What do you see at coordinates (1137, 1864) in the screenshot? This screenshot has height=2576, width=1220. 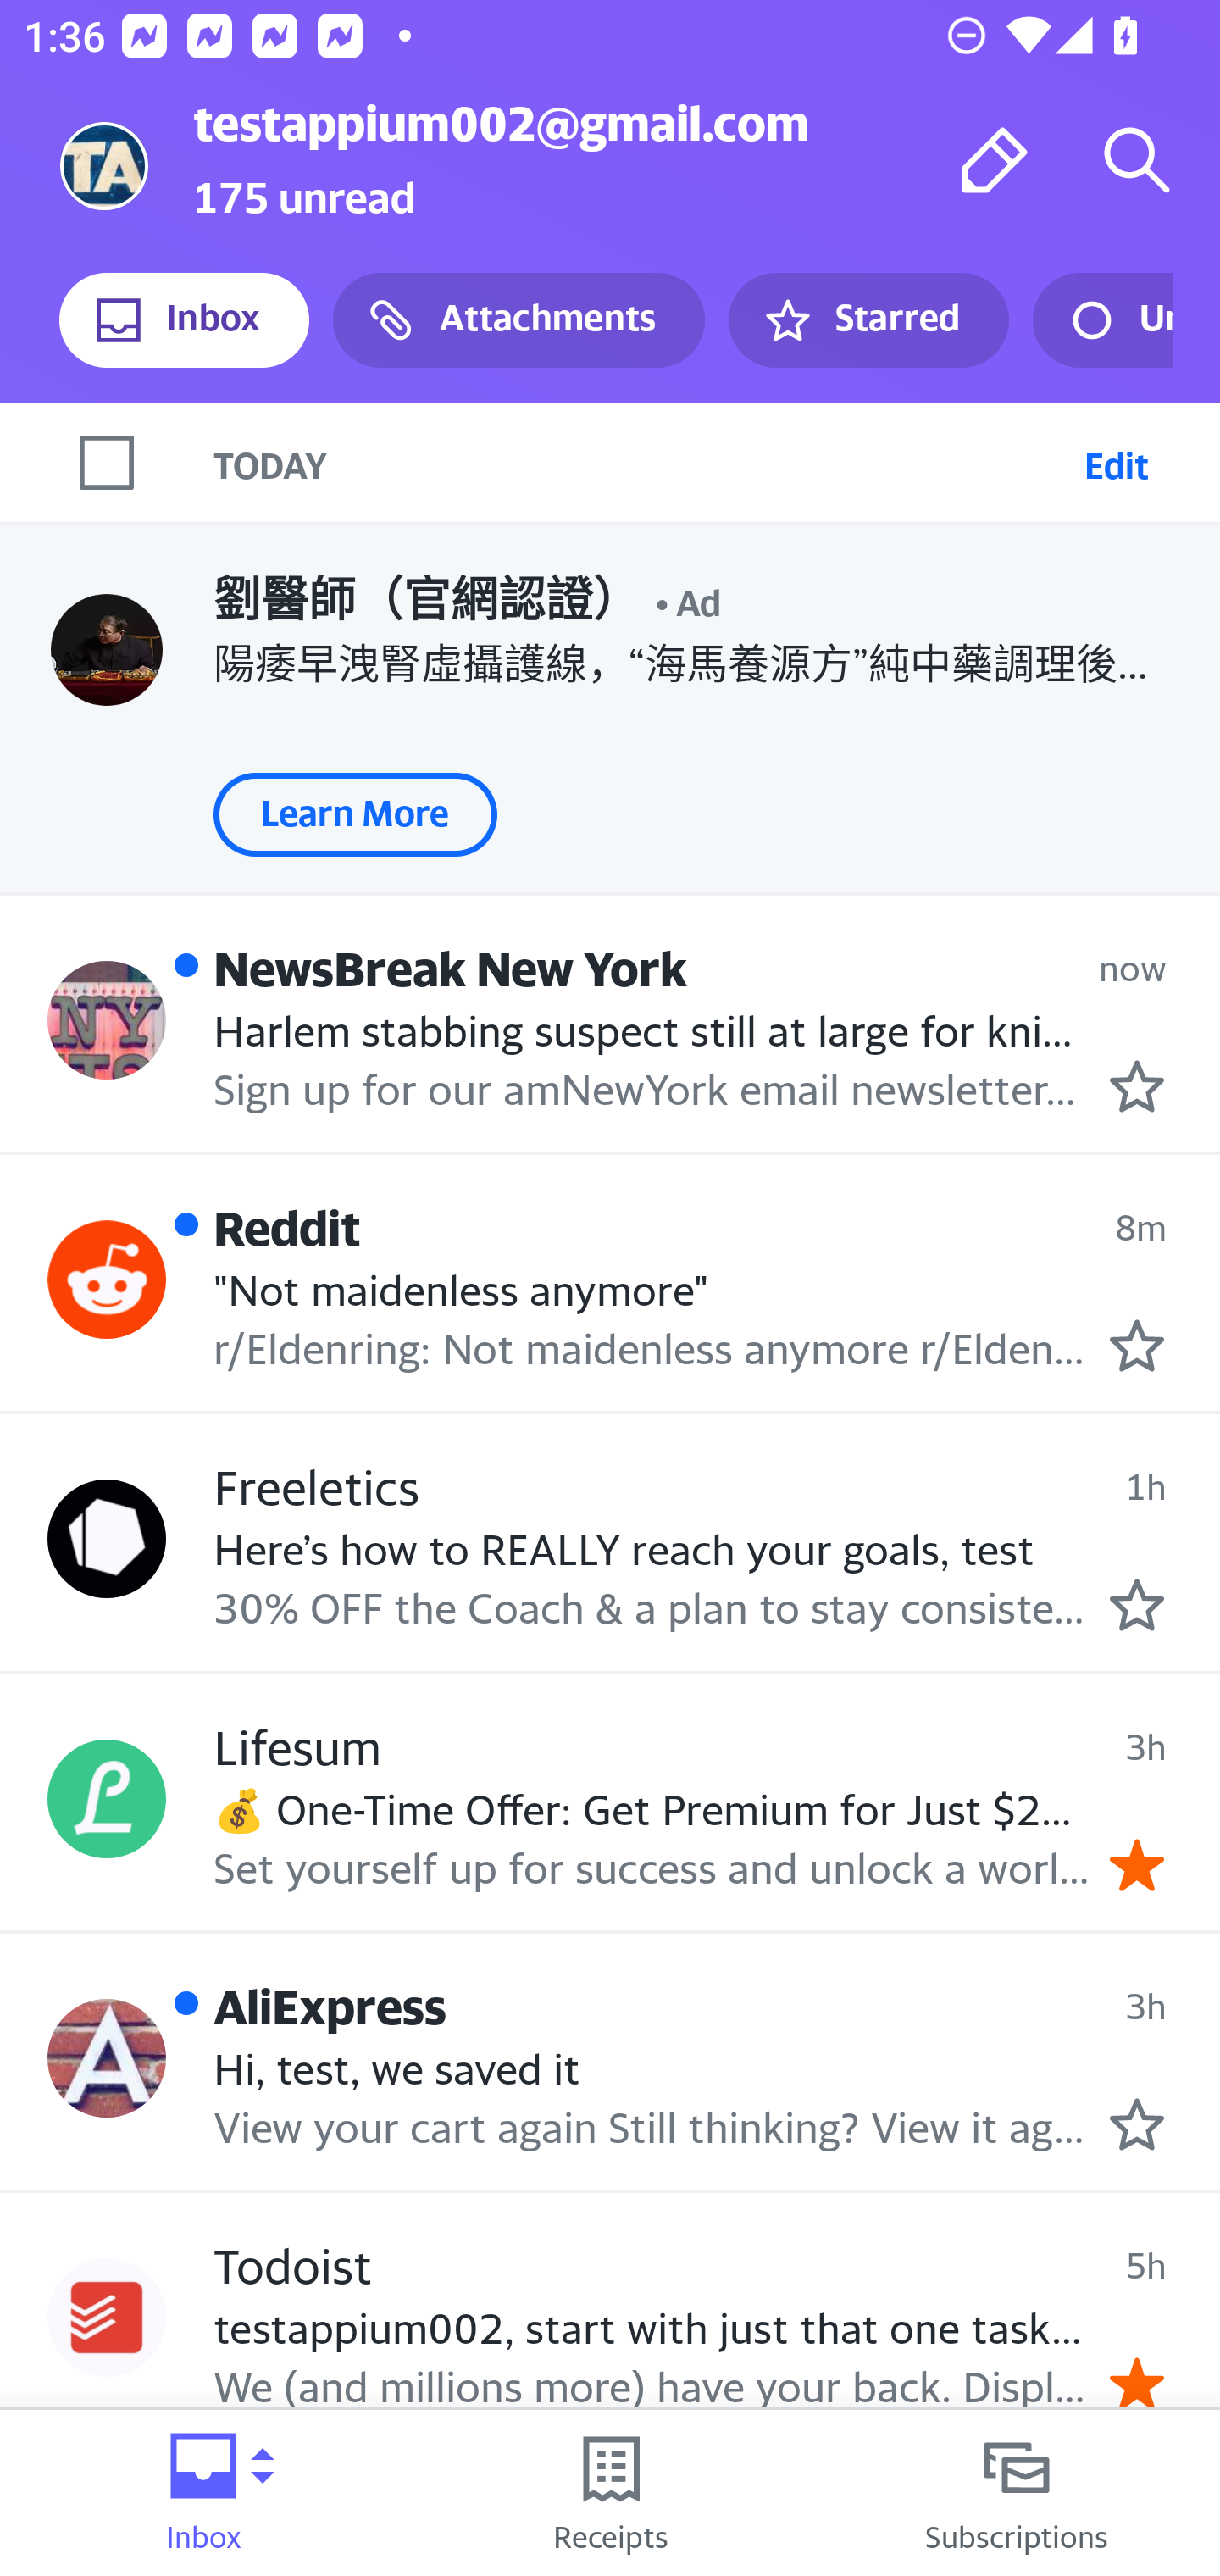 I see `Remove star.` at bounding box center [1137, 1864].